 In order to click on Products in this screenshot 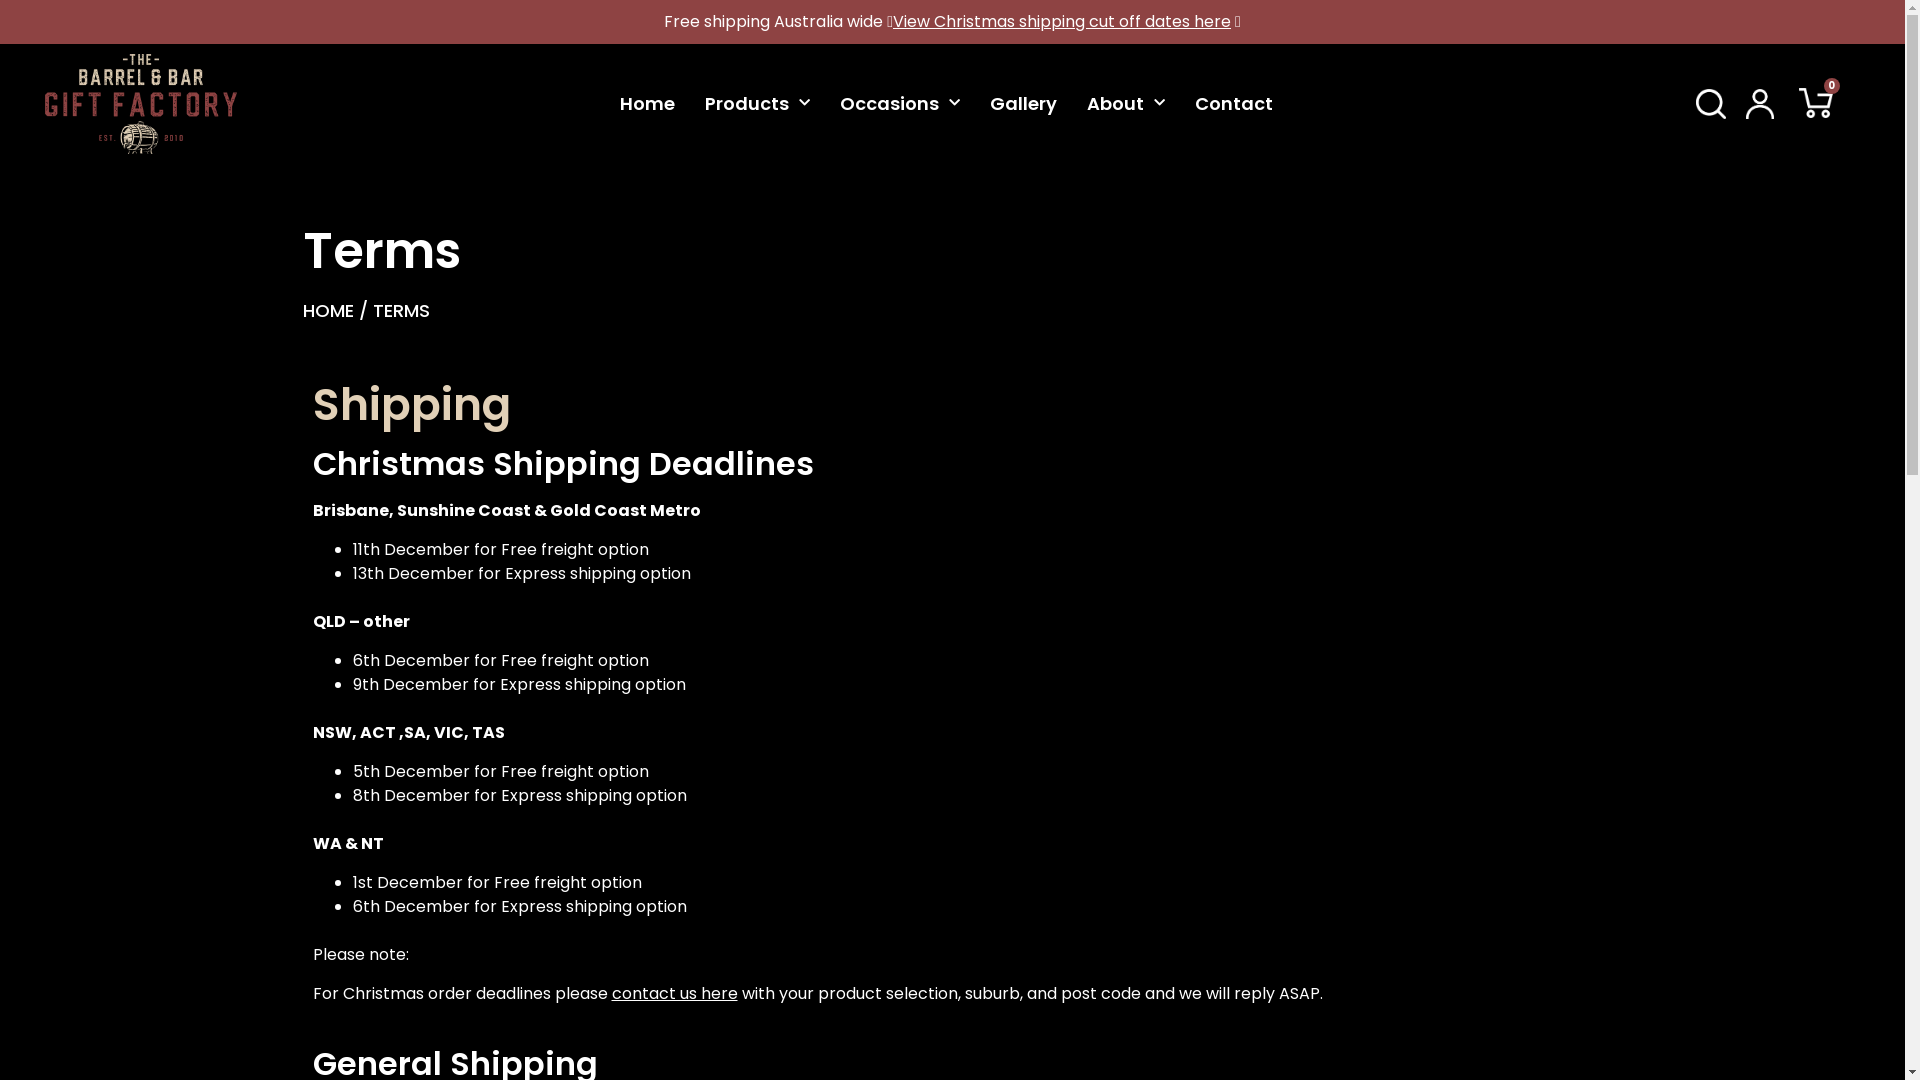, I will do `click(758, 104)`.